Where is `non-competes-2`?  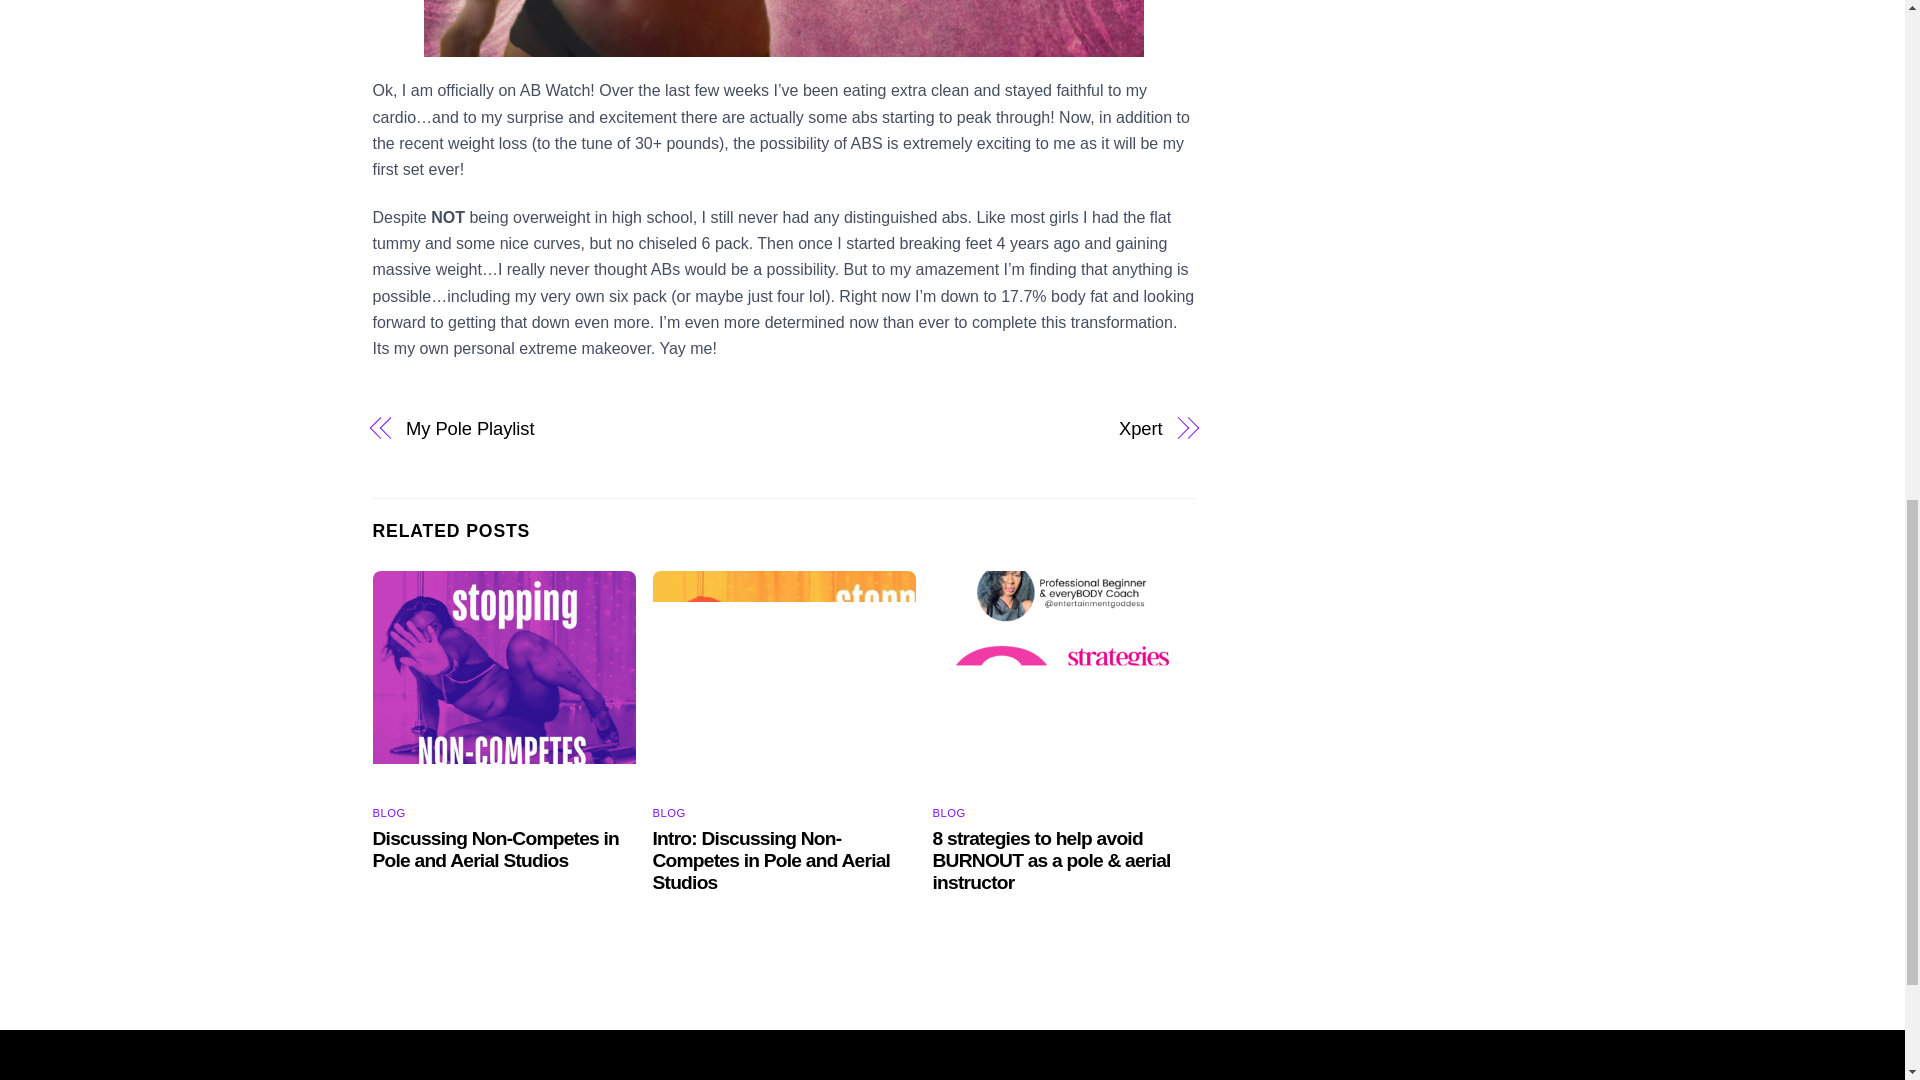
non-competes-2 is located at coordinates (784, 681).